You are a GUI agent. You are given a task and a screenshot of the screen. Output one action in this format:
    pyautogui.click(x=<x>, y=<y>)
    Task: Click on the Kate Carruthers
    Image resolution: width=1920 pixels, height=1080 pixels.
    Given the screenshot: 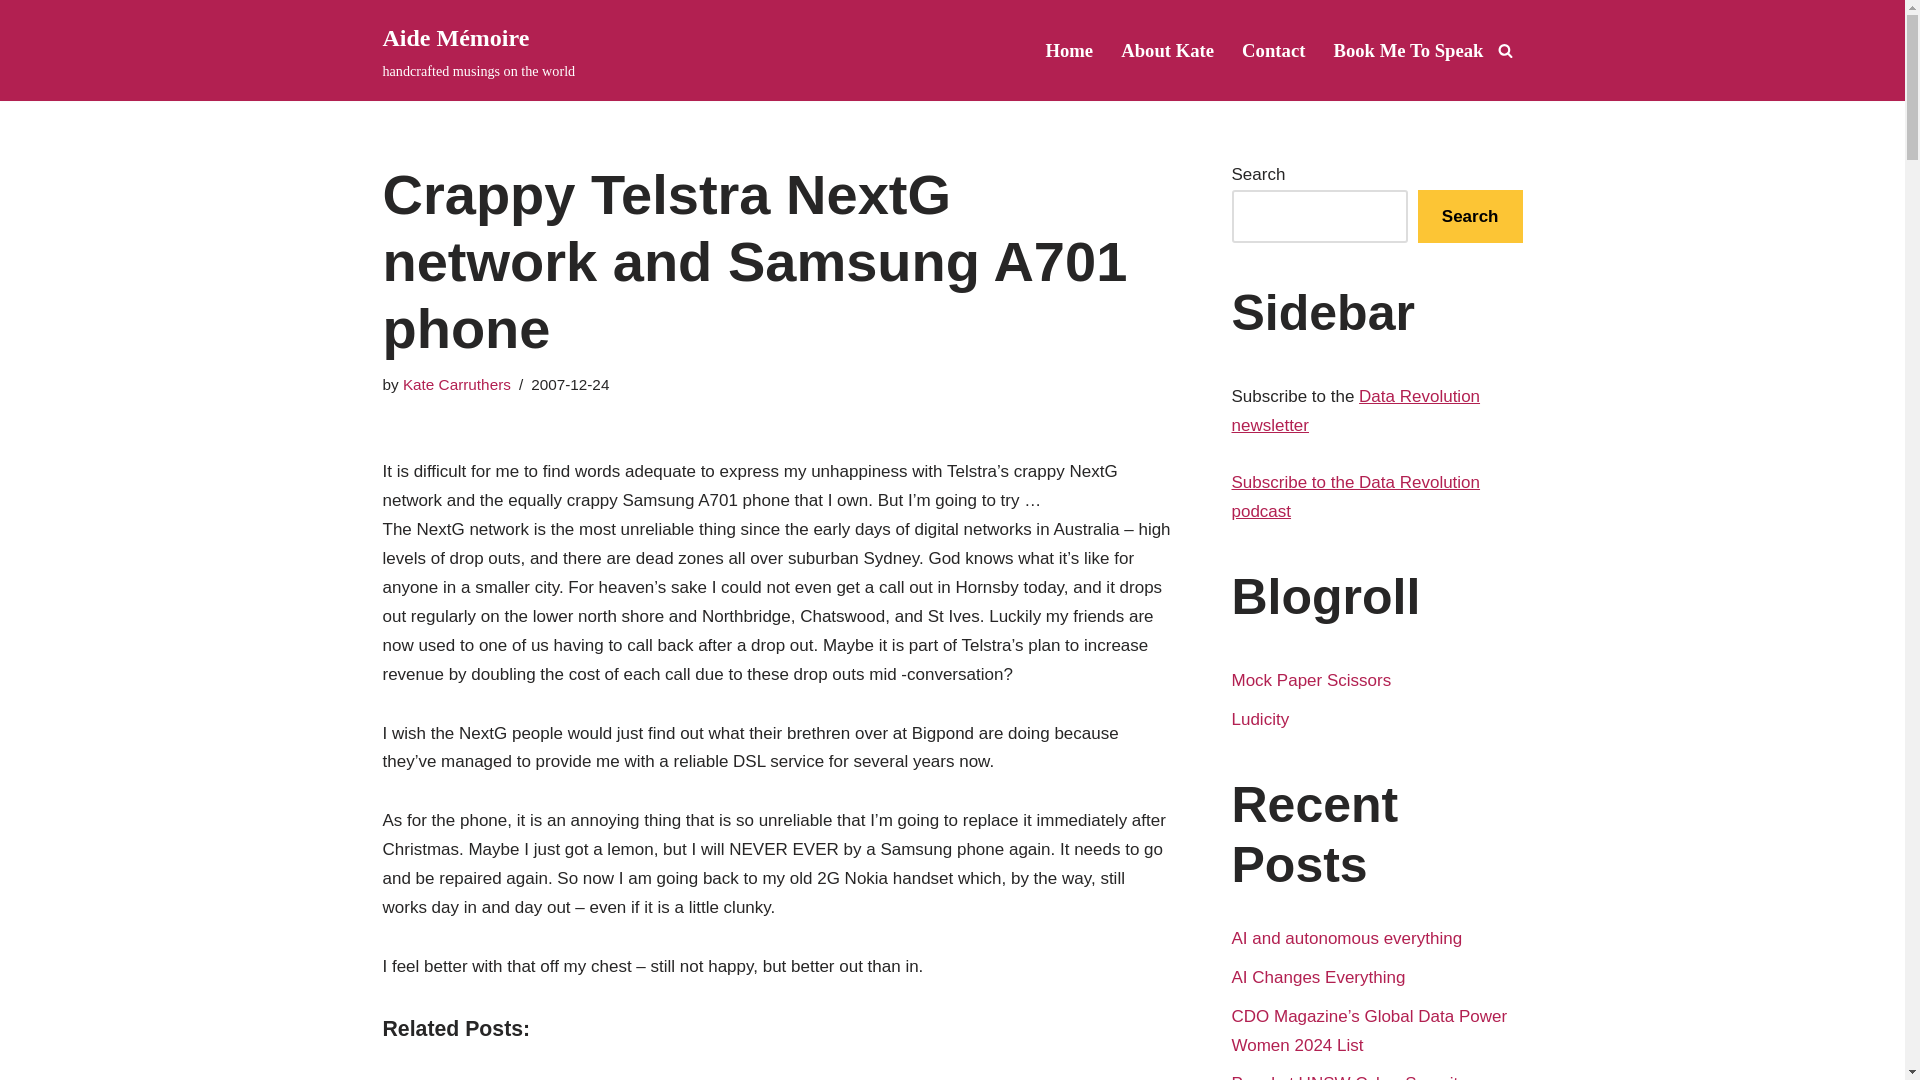 What is the action you would take?
    pyautogui.click(x=456, y=384)
    